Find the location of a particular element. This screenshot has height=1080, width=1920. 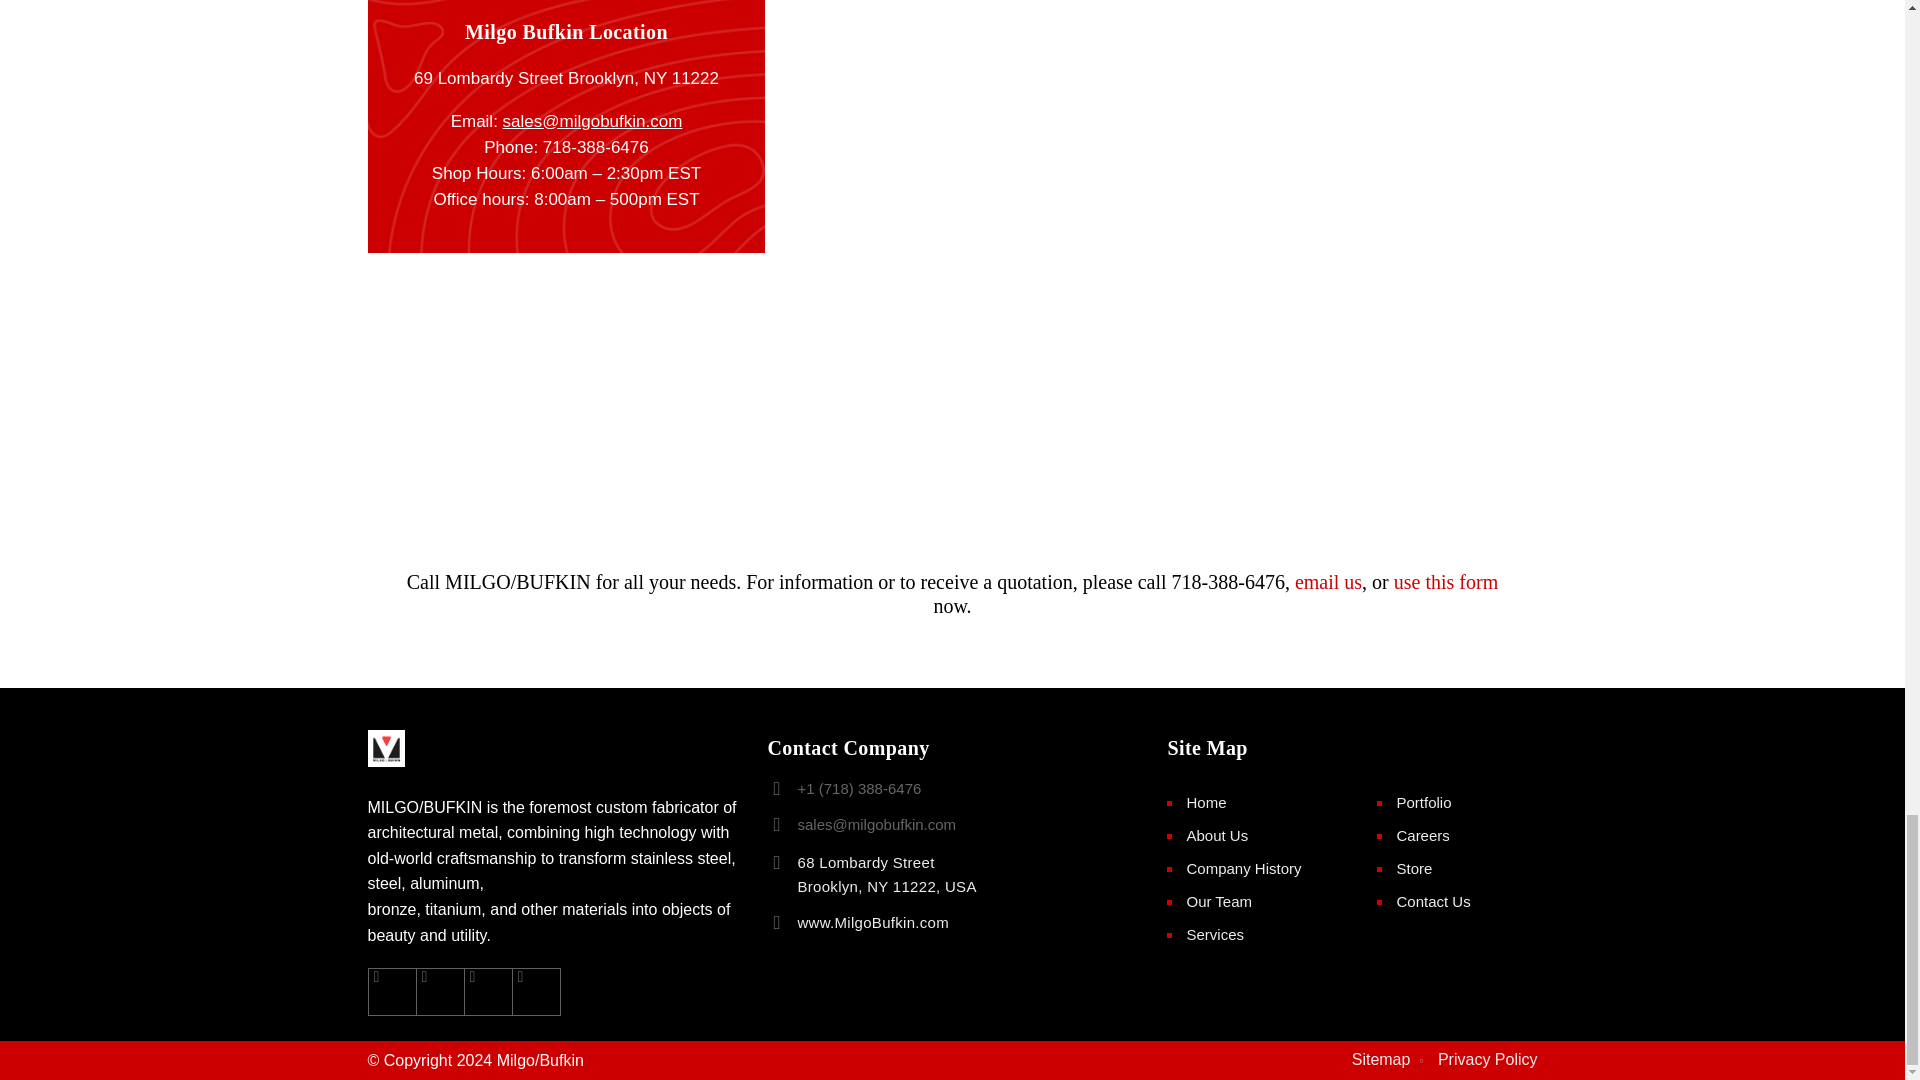

About Us is located at coordinates (1328, 582).